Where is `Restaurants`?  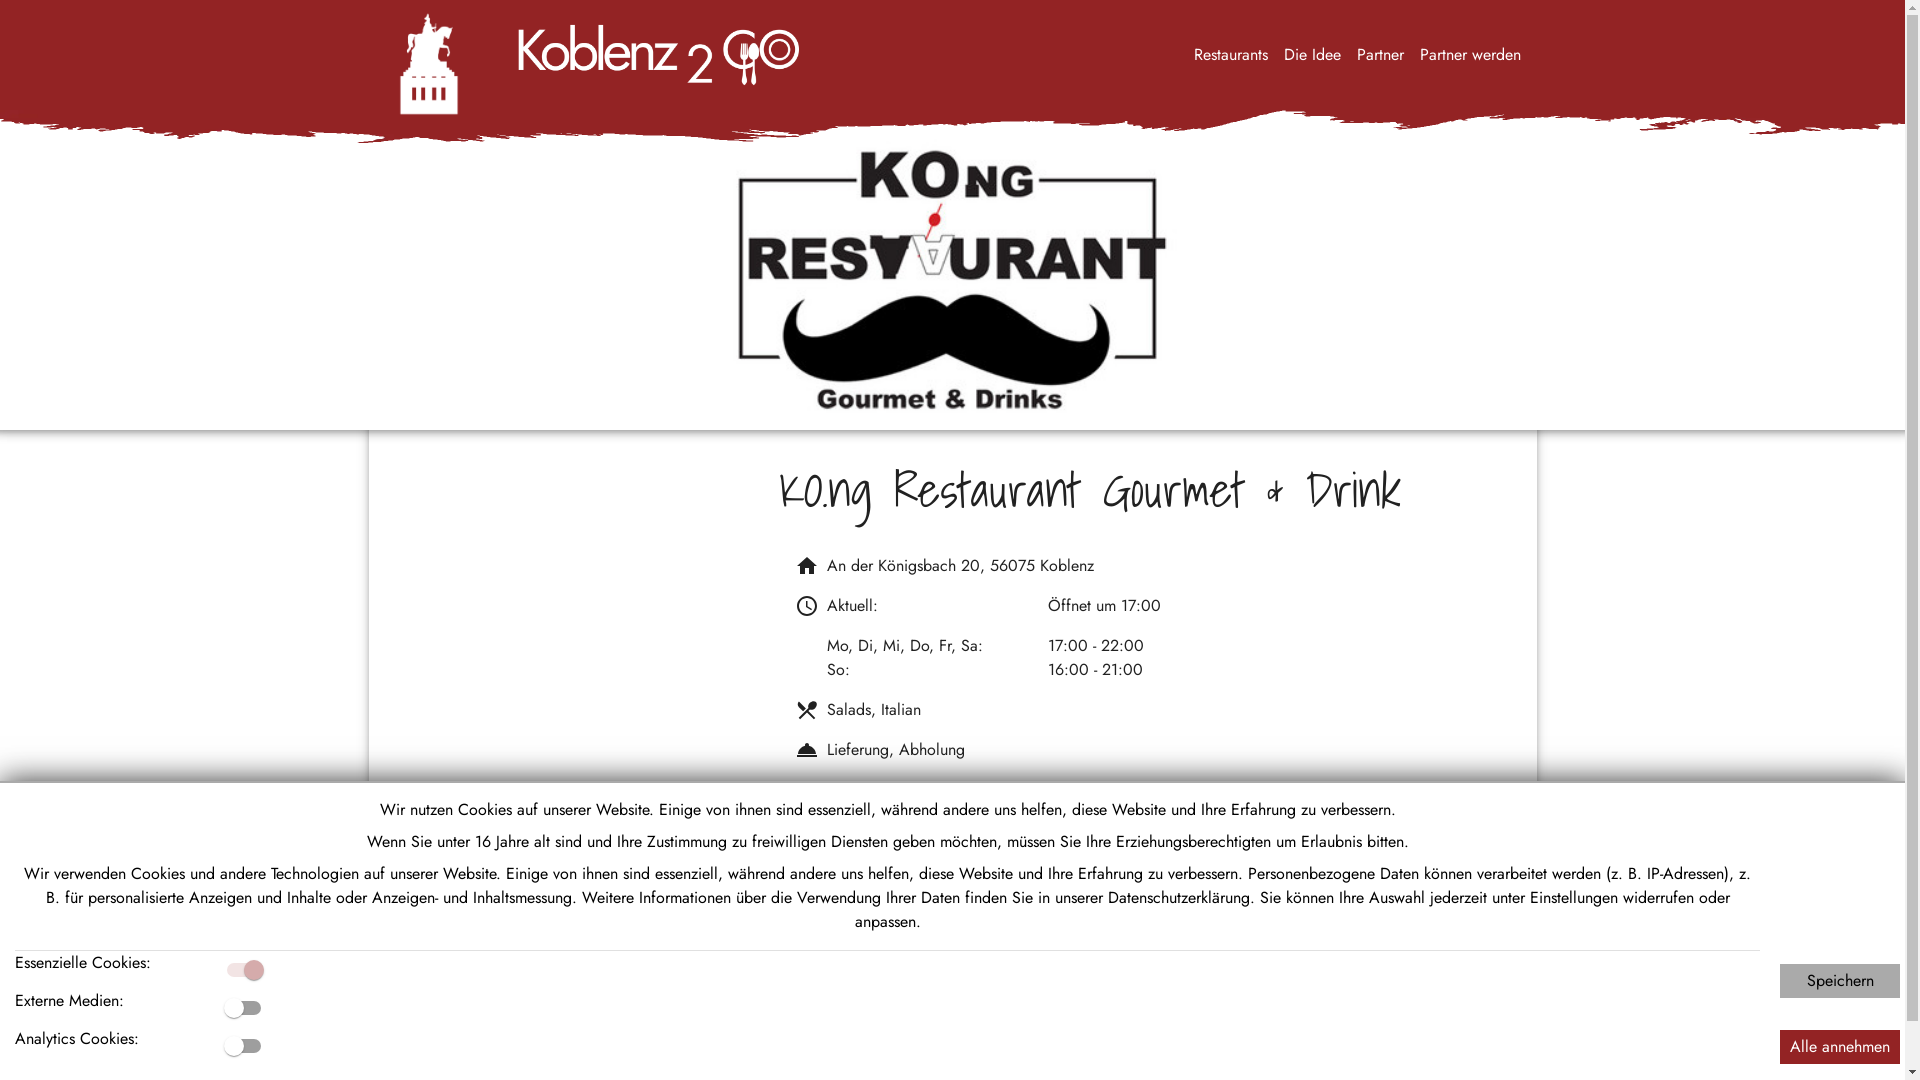 Restaurants is located at coordinates (1231, 55).